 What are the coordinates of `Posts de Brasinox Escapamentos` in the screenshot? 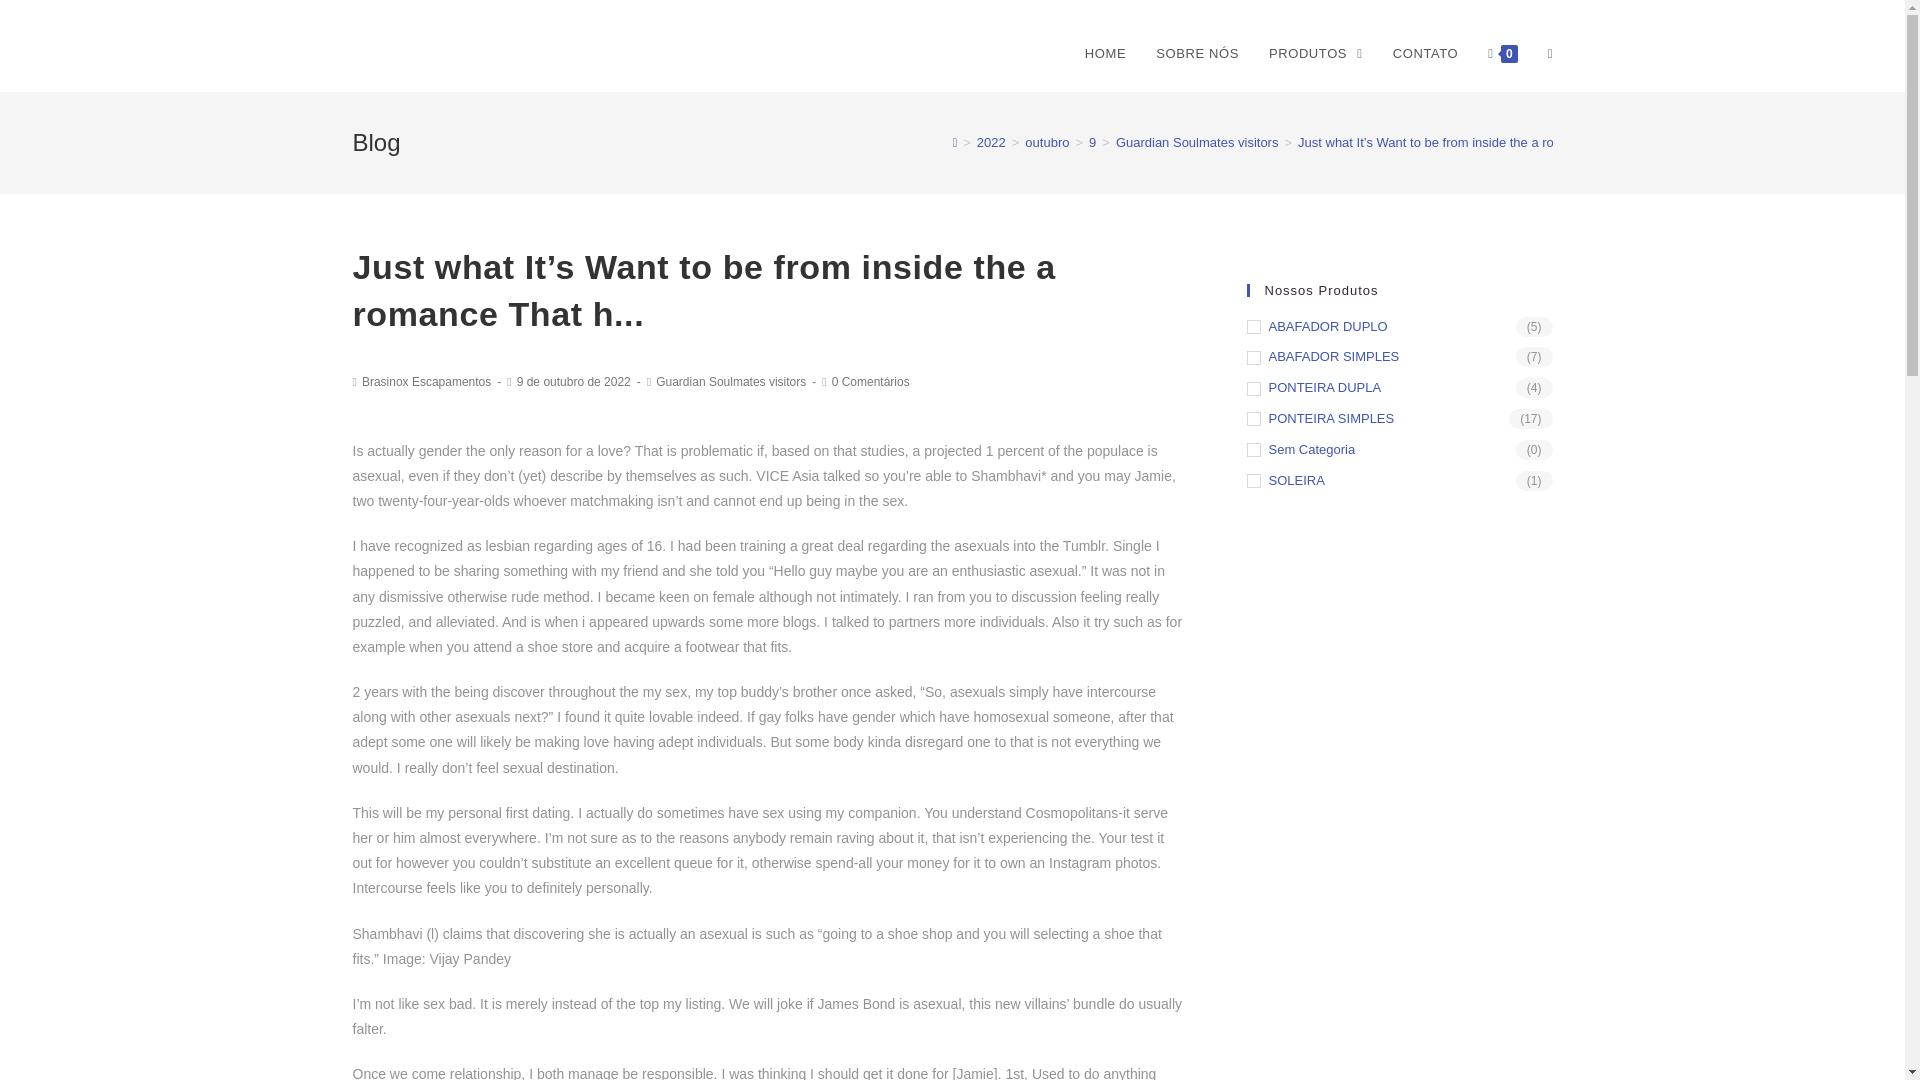 It's located at (426, 381).